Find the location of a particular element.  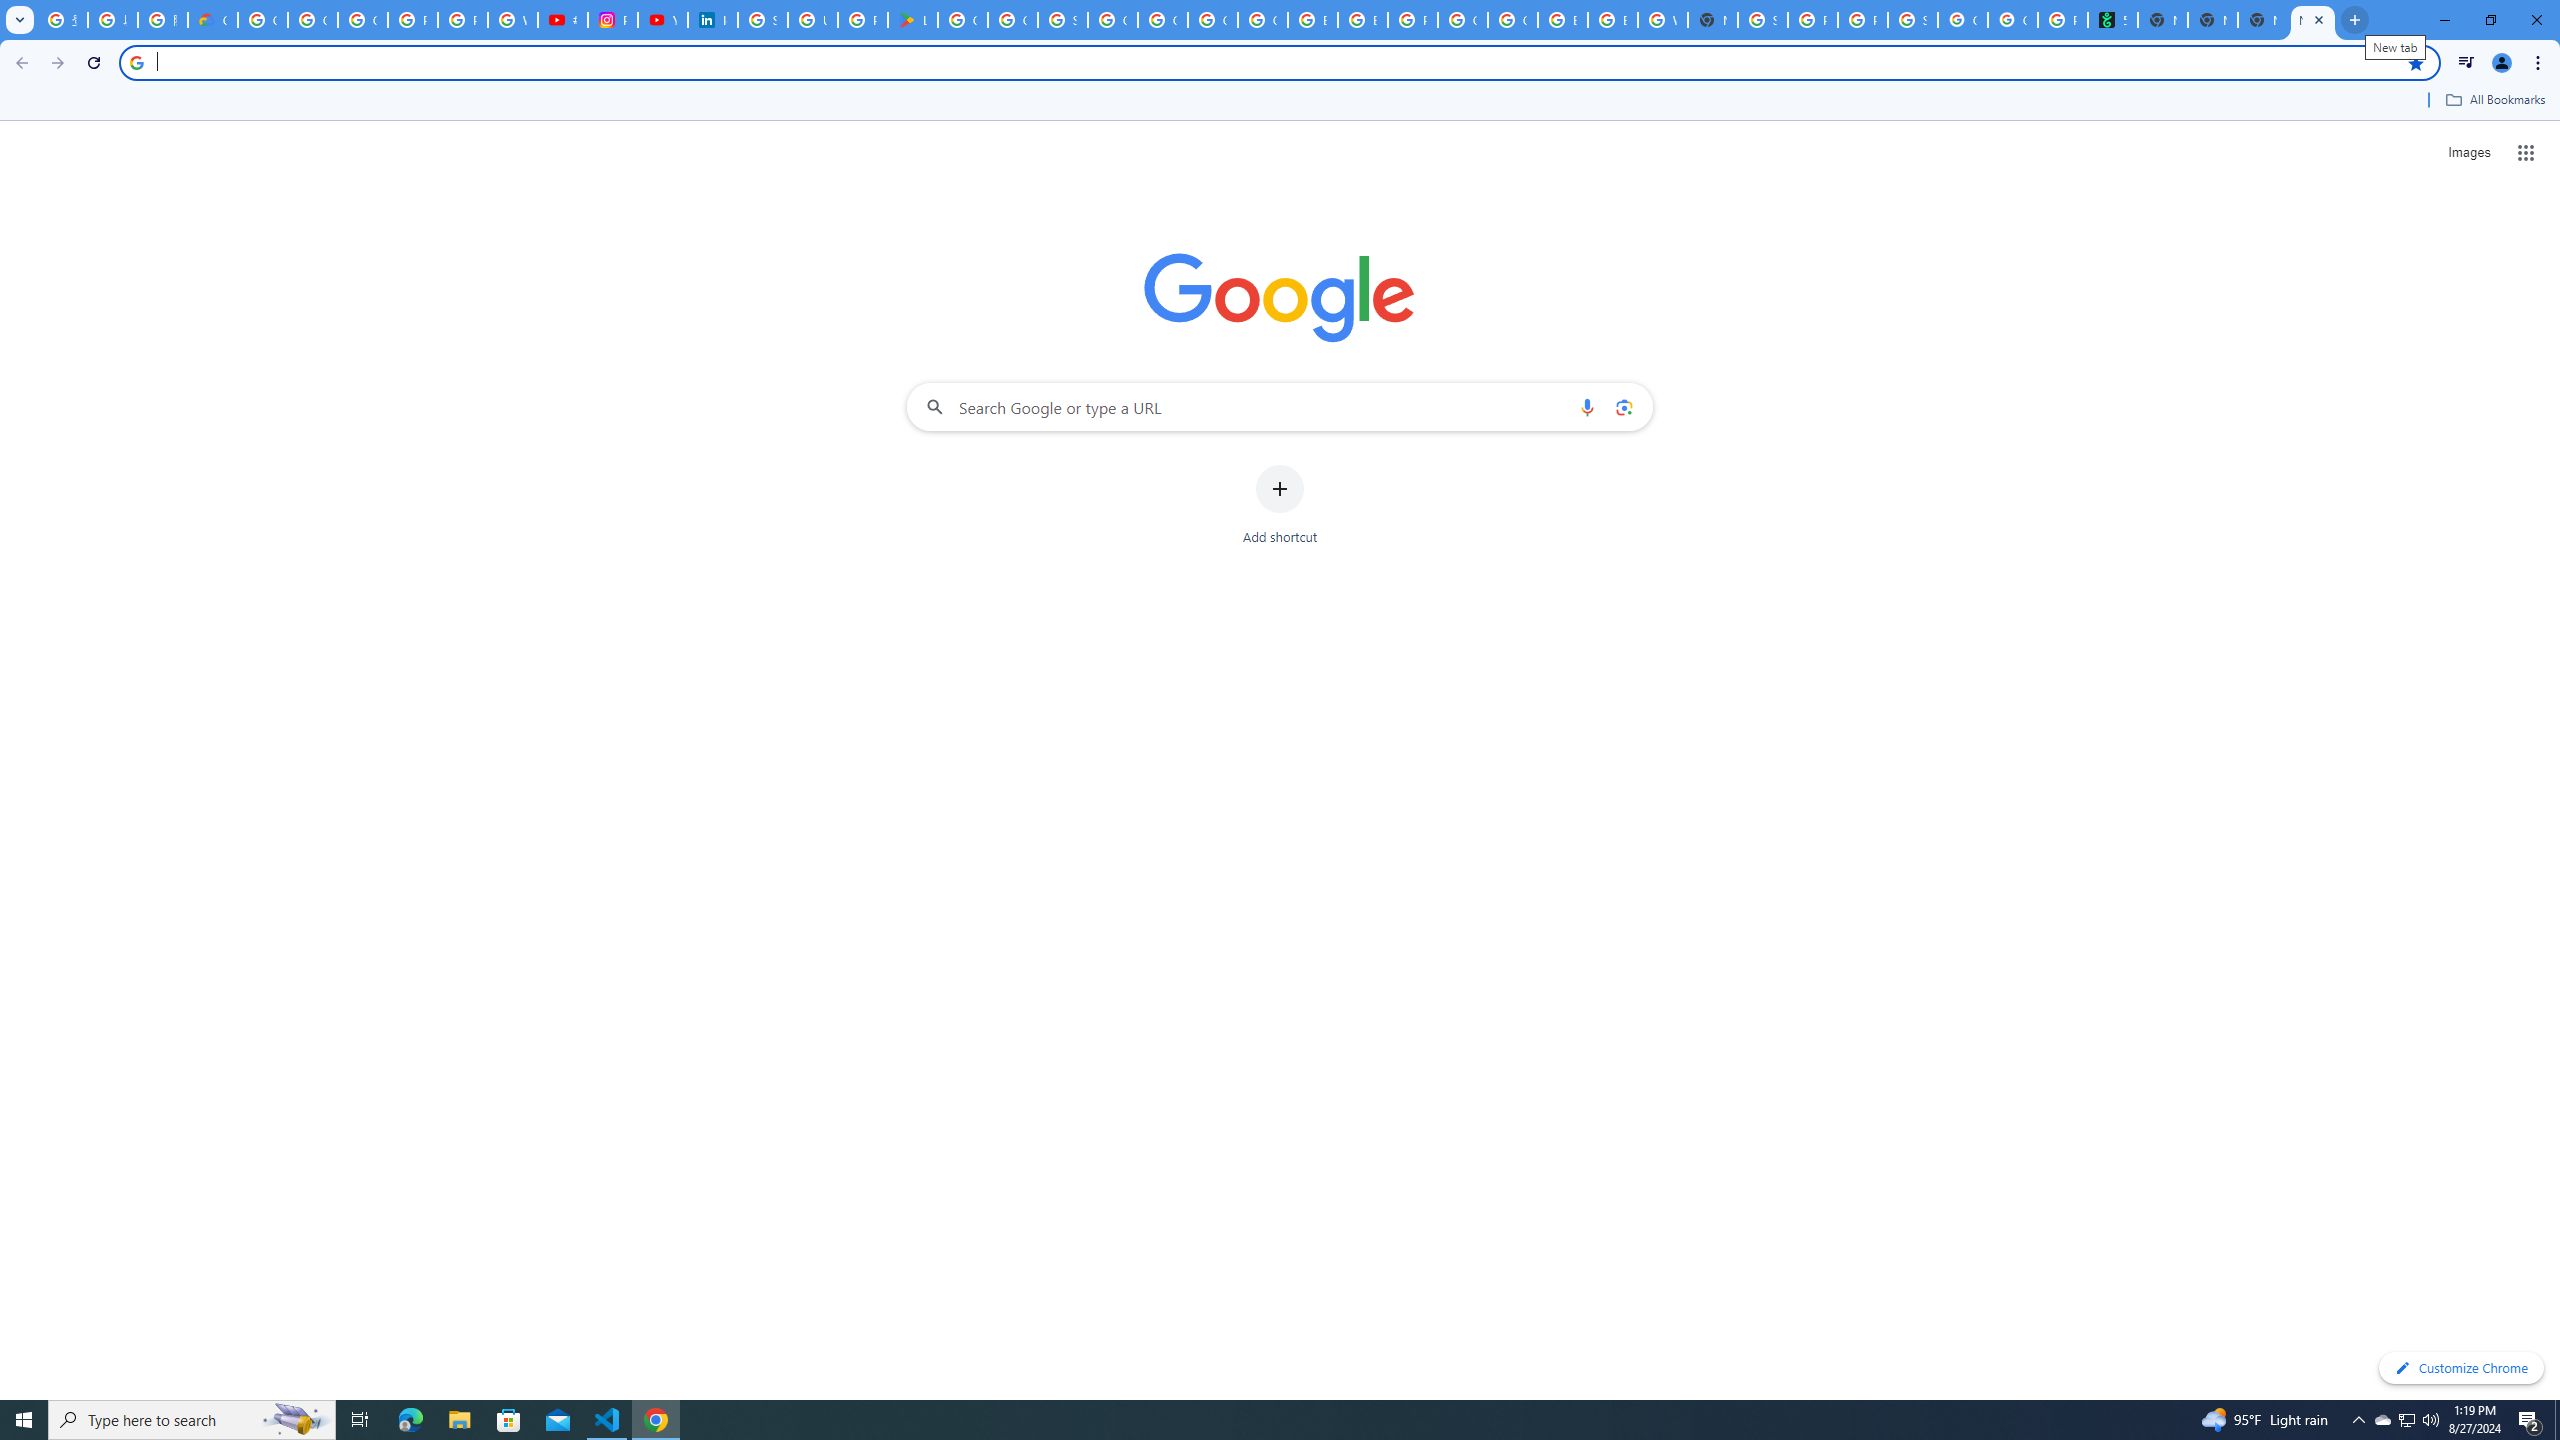

Add shortcut is located at coordinates (1280, 505).